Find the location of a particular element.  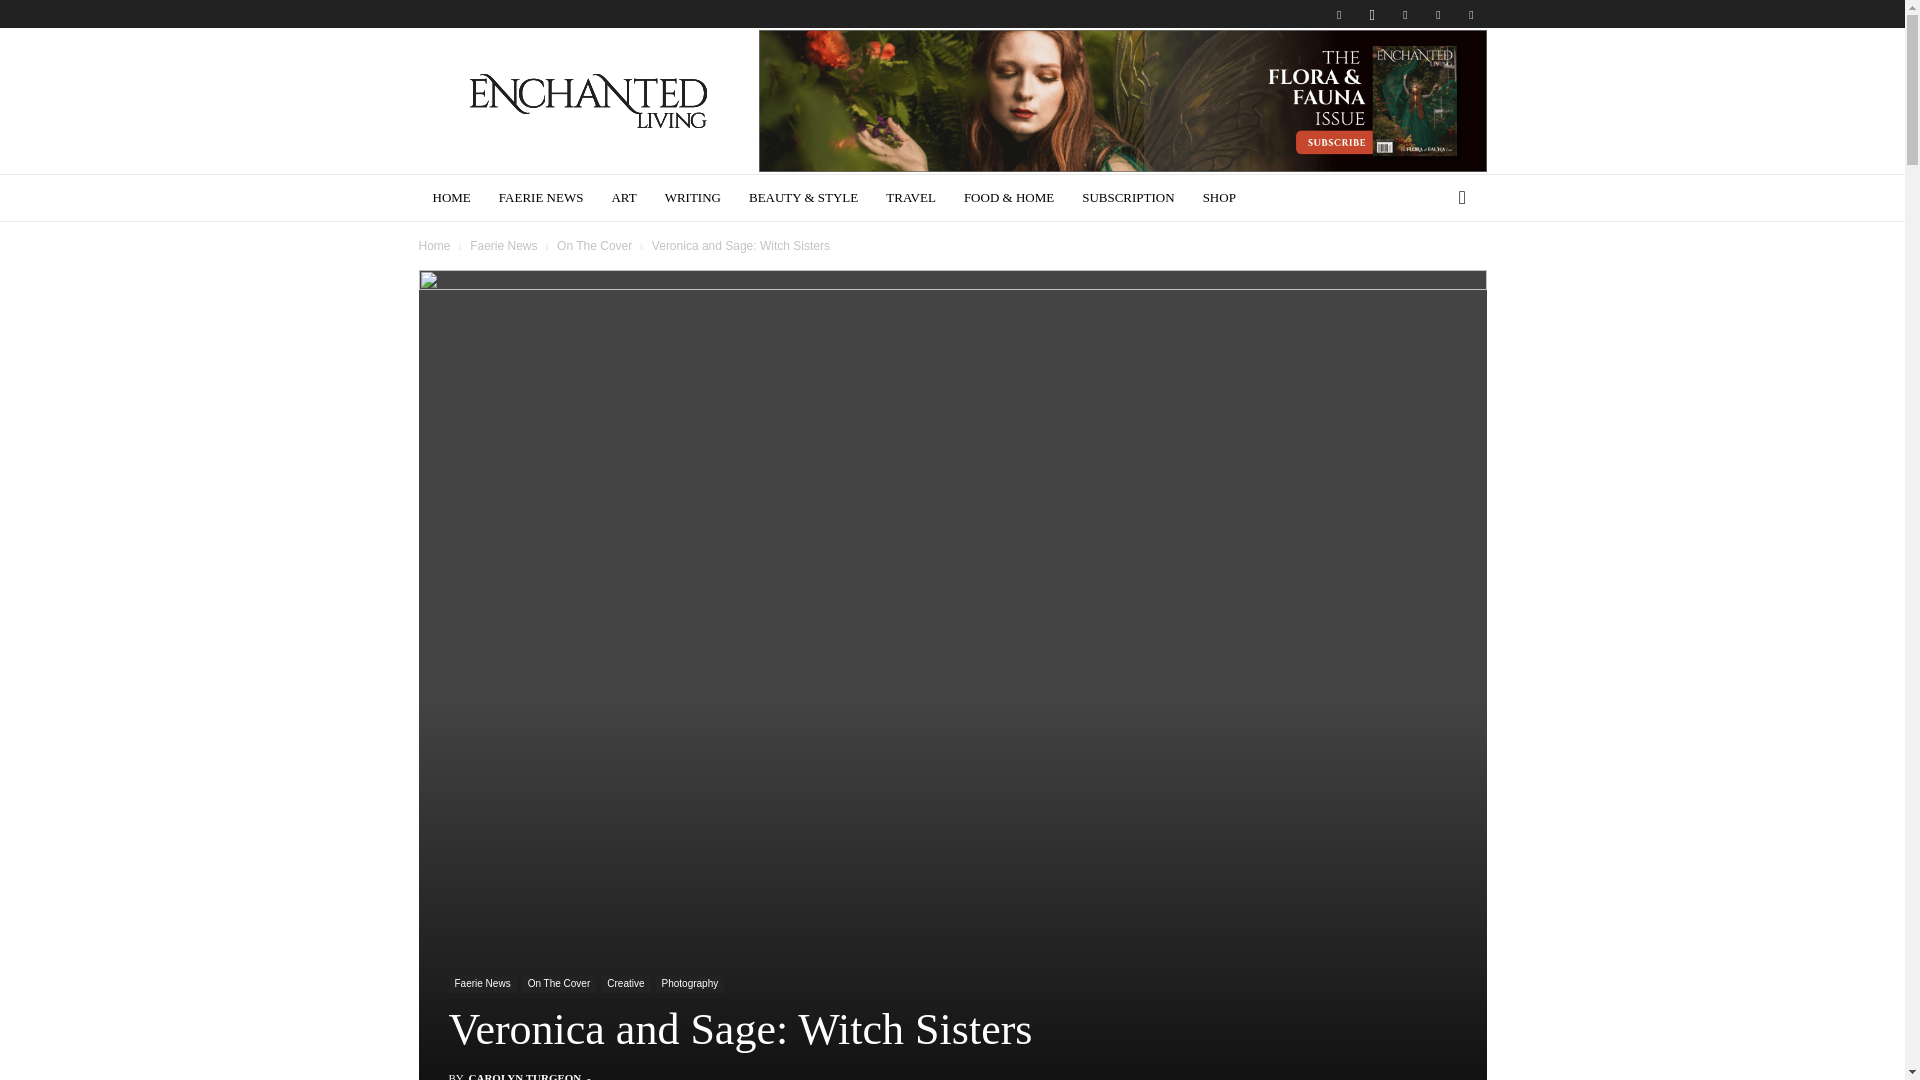

Pinterest is located at coordinates (1405, 14).